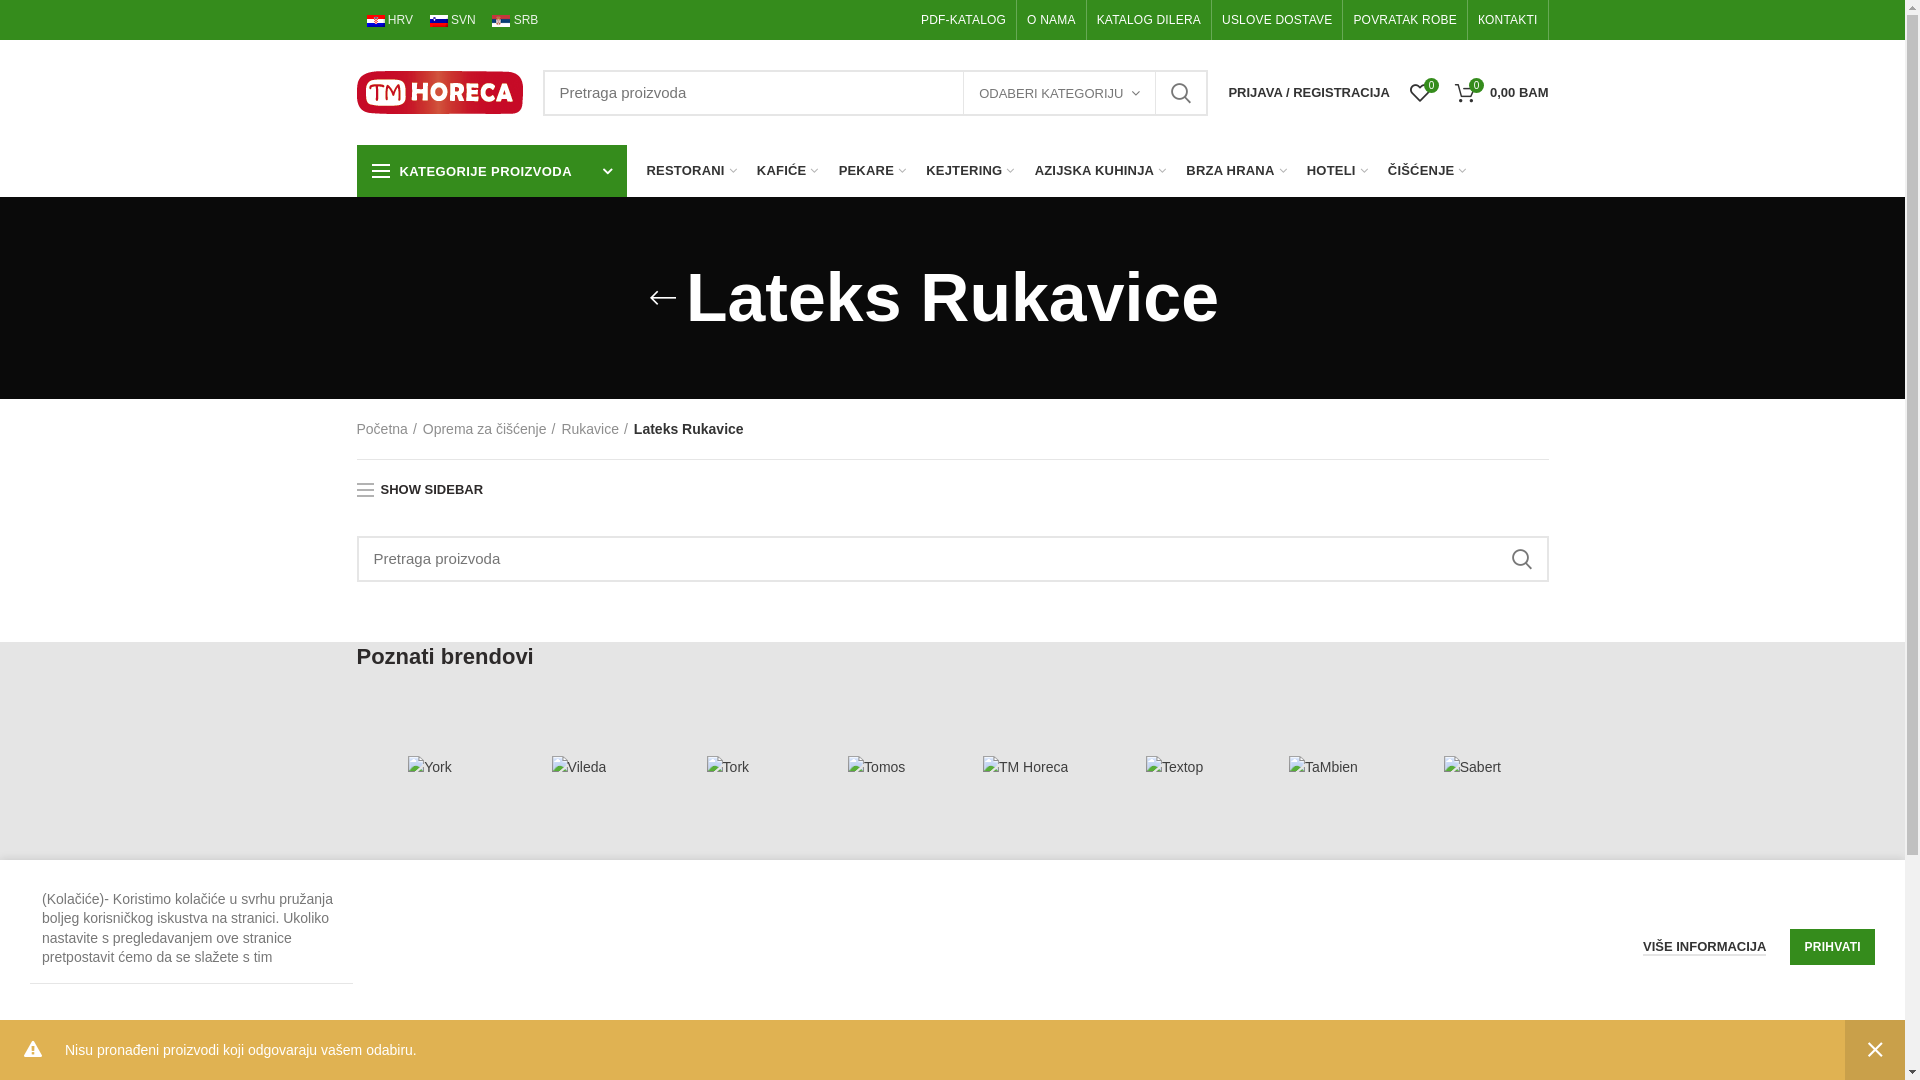  What do you see at coordinates (1101, 171) in the screenshot?
I see `AZIJSKA KUHINJA` at bounding box center [1101, 171].